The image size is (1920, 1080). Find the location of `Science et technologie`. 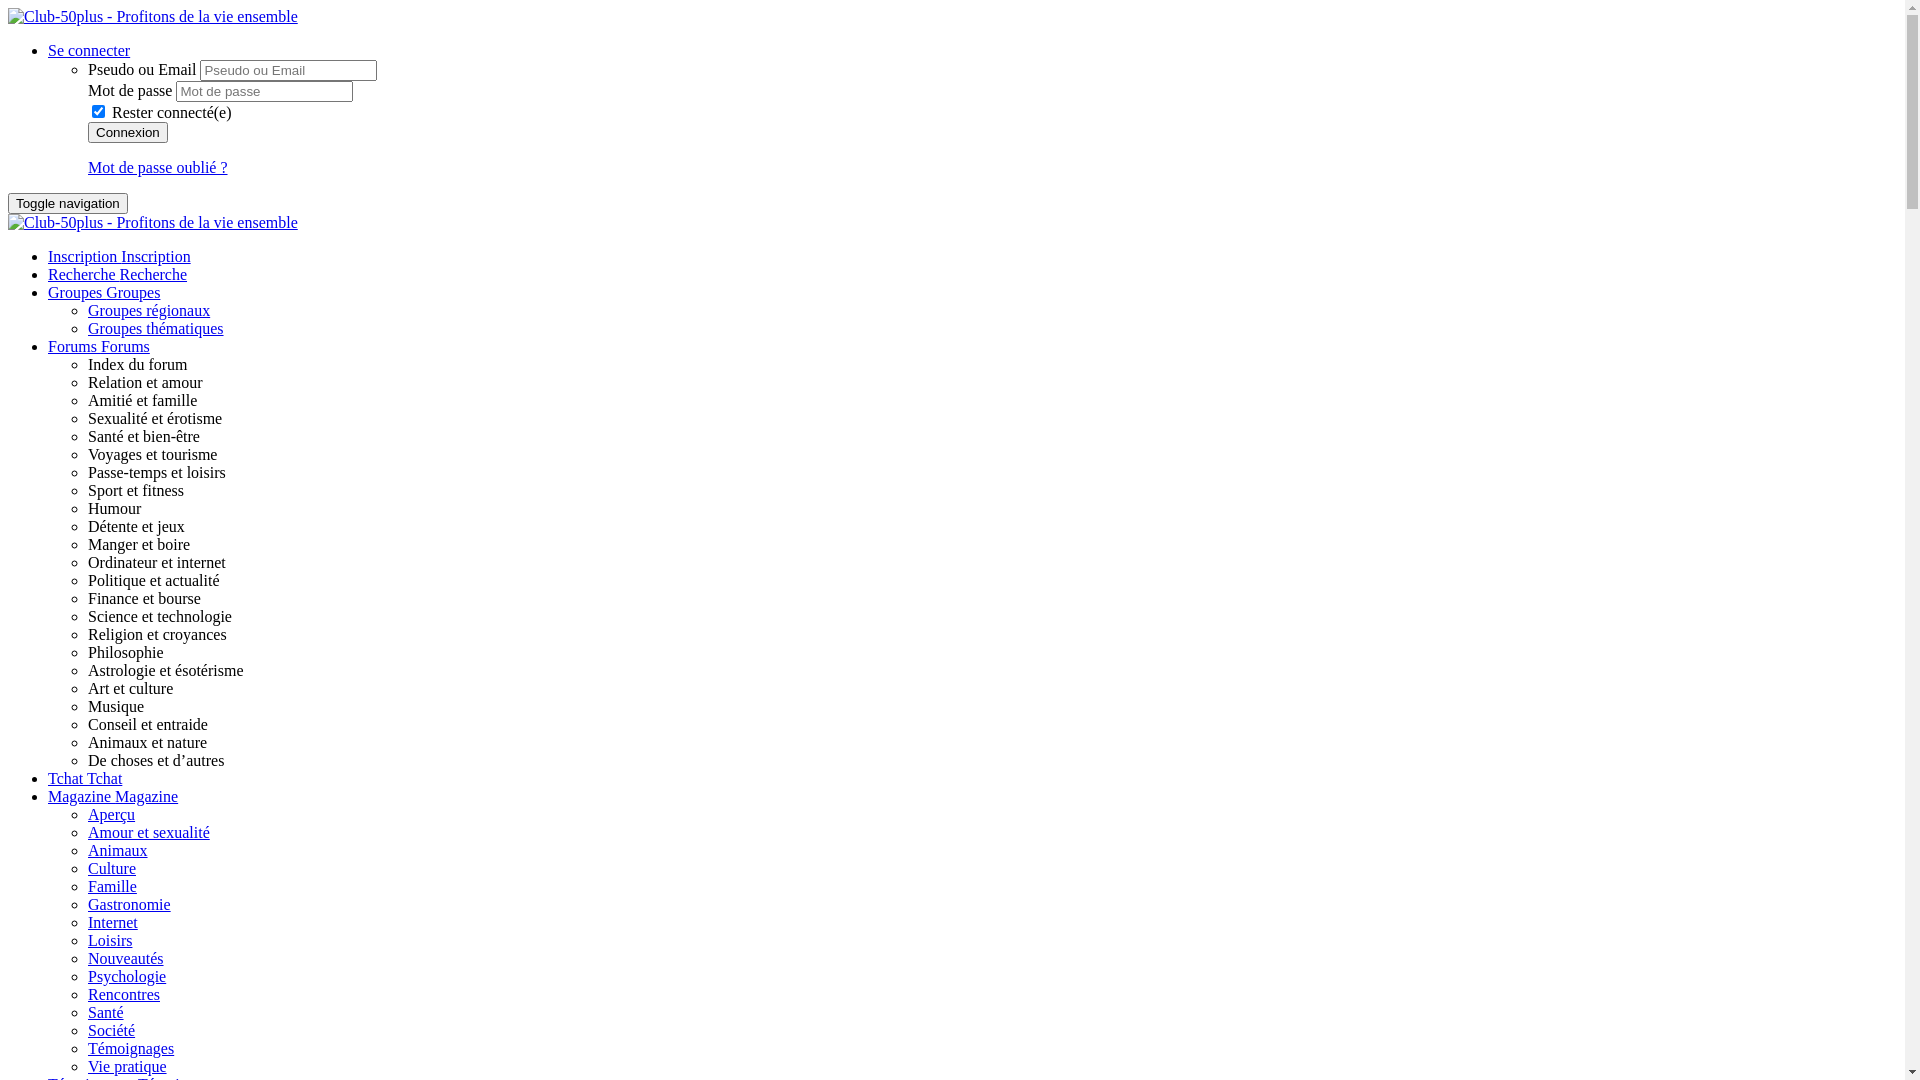

Science et technologie is located at coordinates (160, 616).